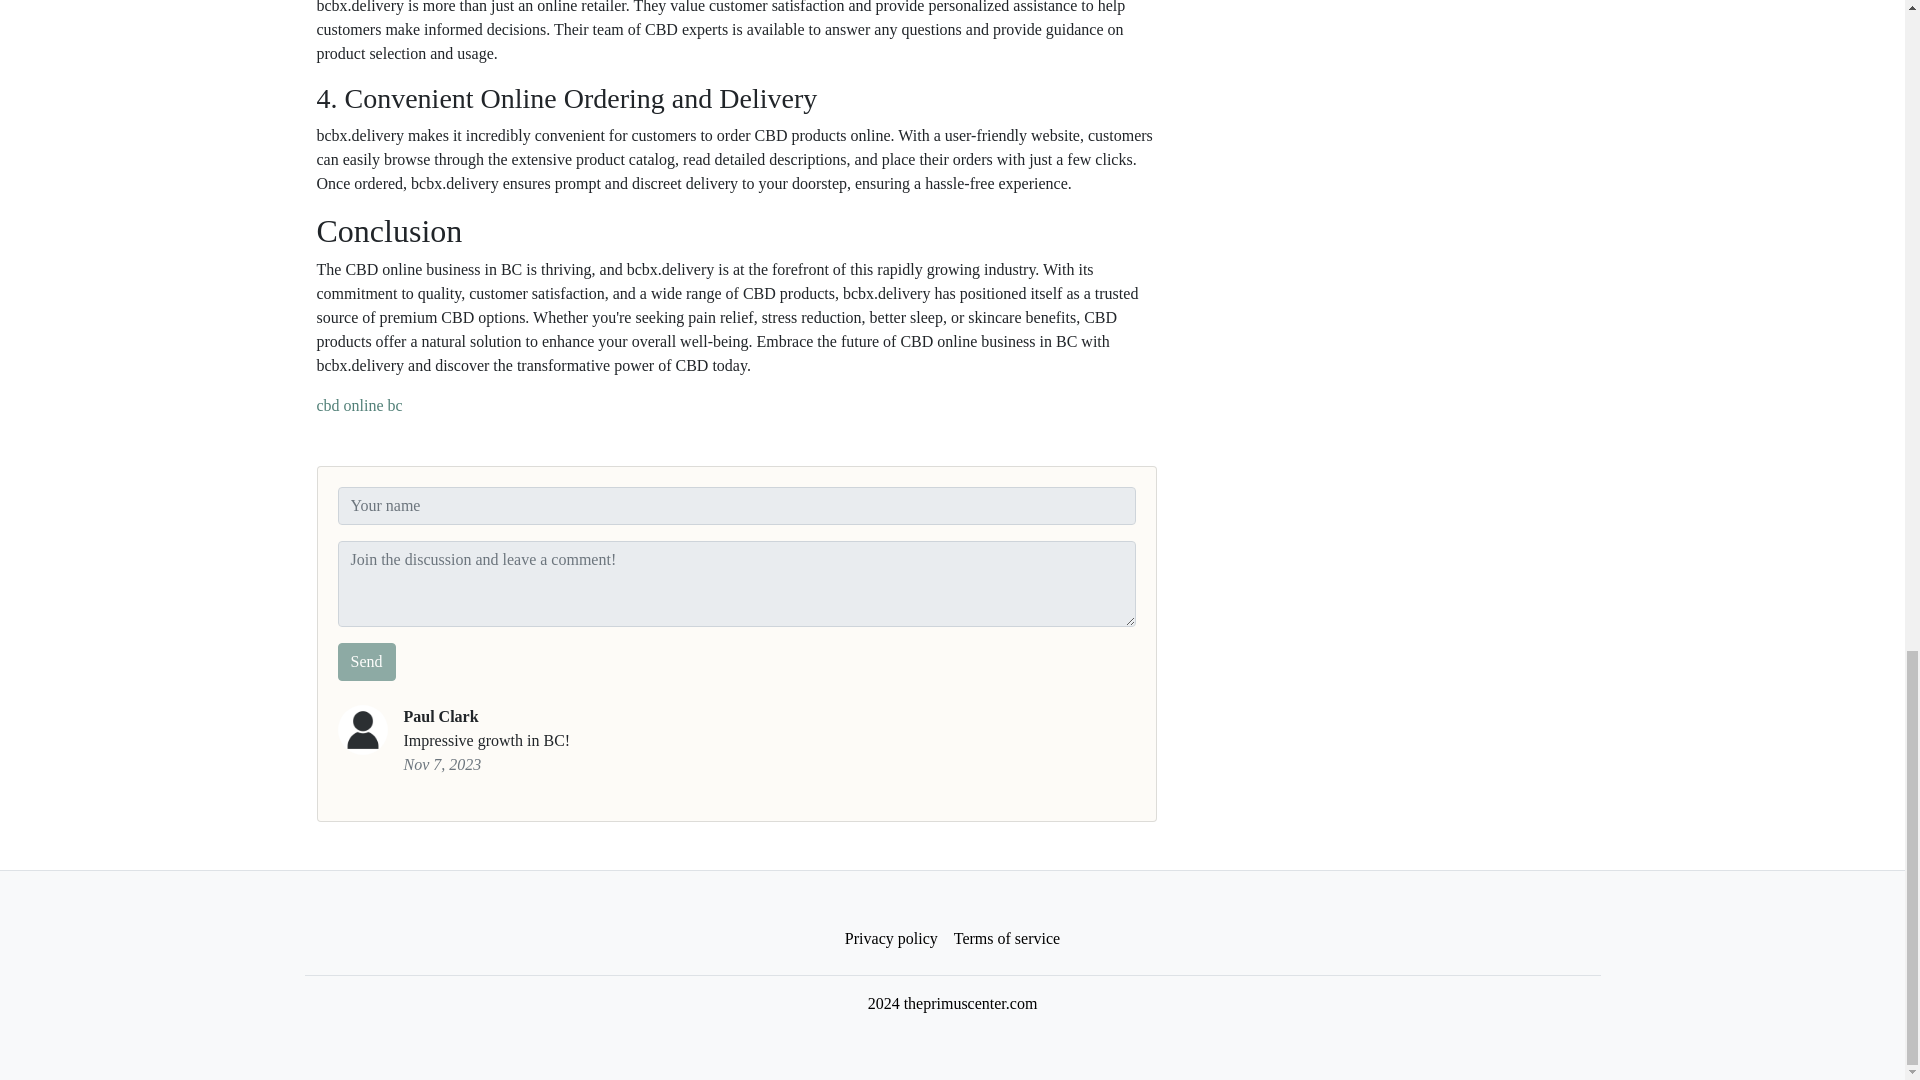  I want to click on Send, so click(366, 662).